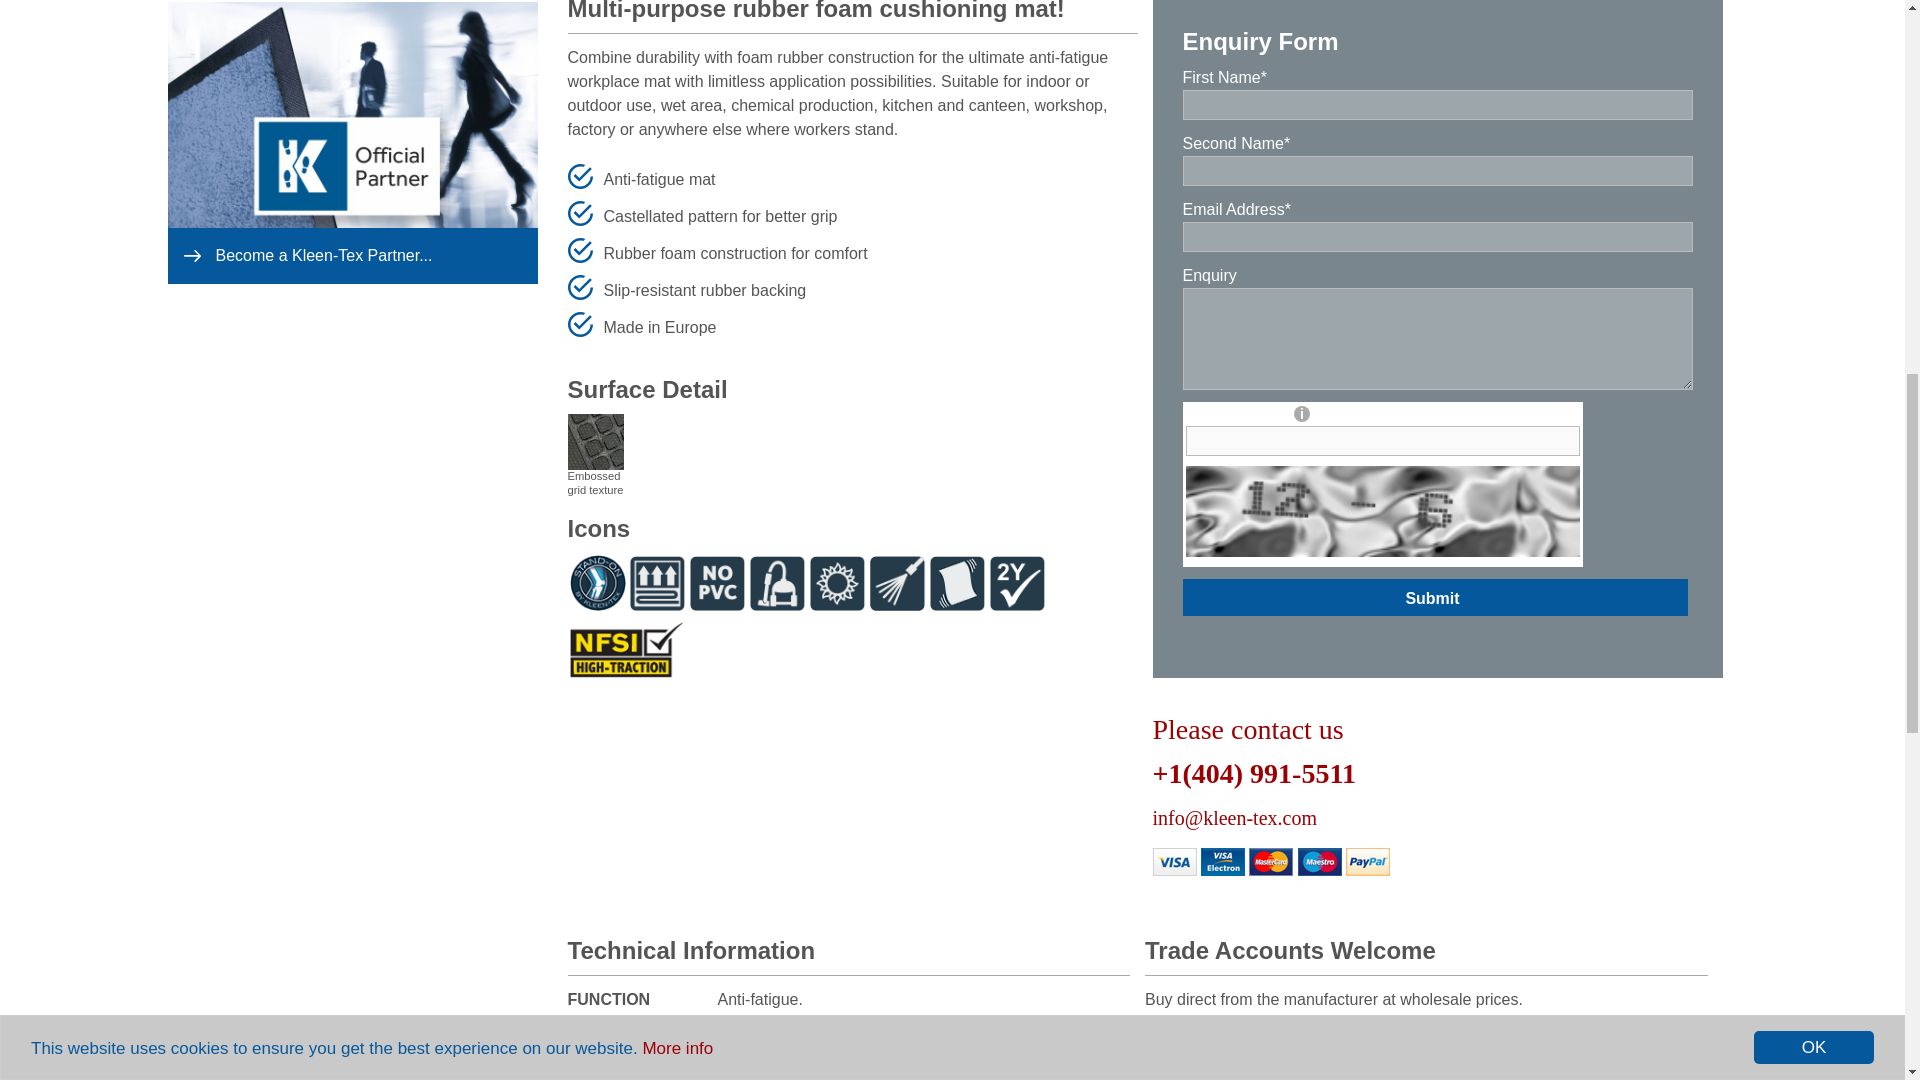 The width and height of the screenshot is (1920, 1080). Describe the element at coordinates (1432, 596) in the screenshot. I see `Submit` at that location.